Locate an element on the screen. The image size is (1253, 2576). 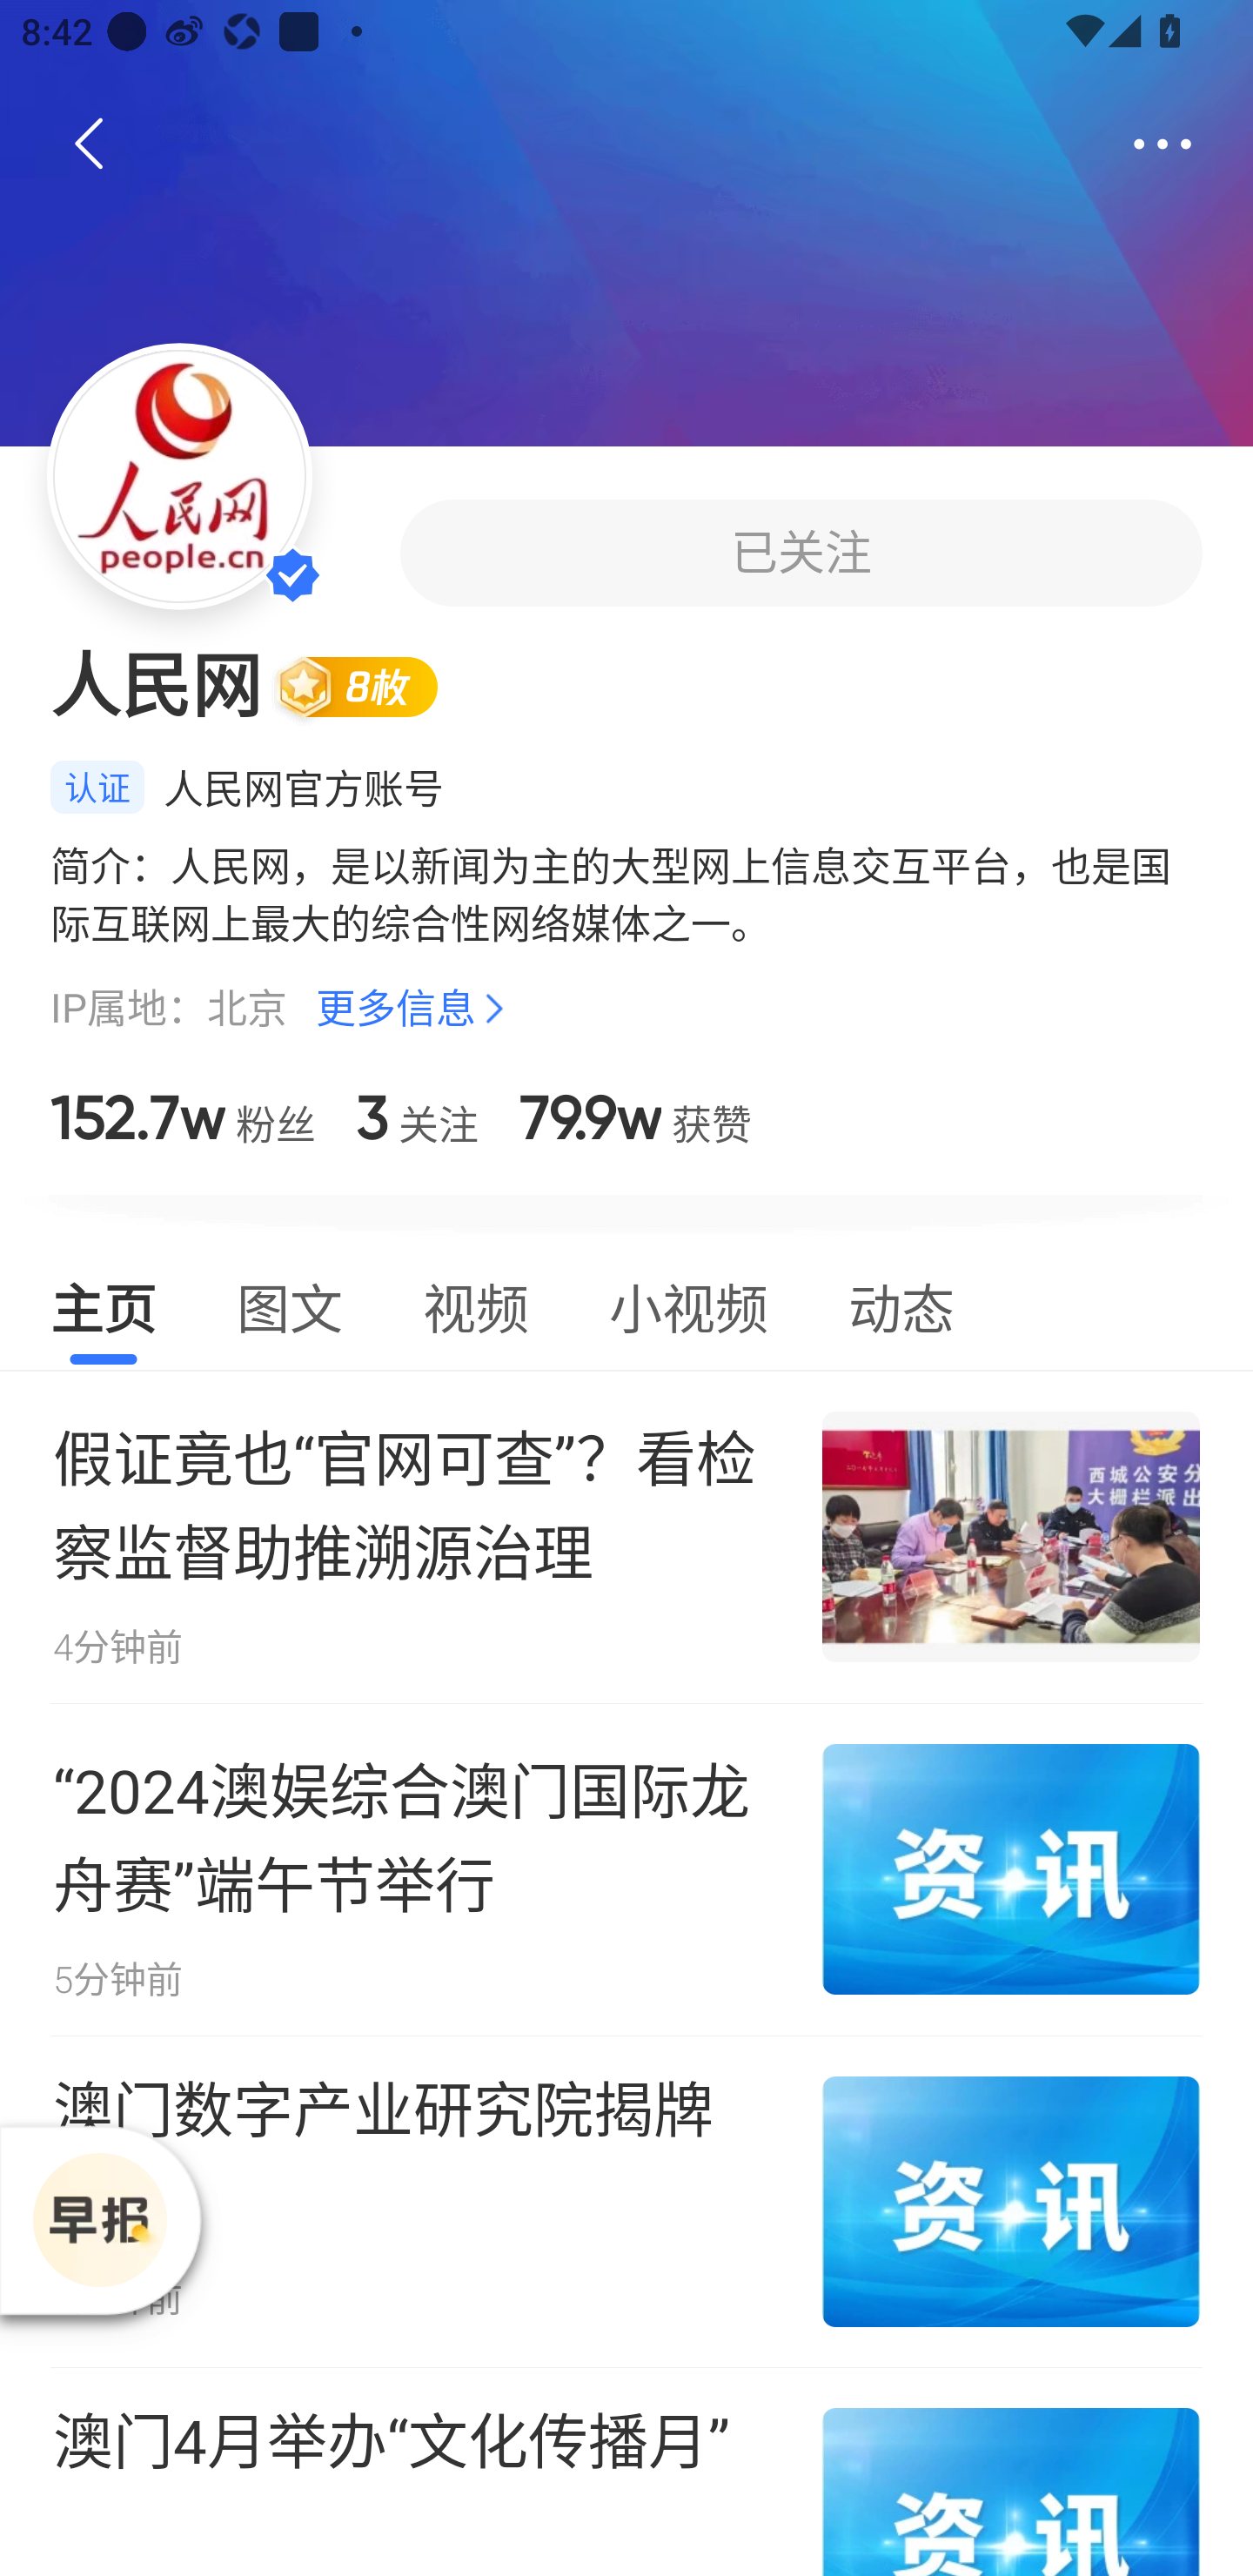
152.7w 粉丝 is located at coordinates (183, 1117).